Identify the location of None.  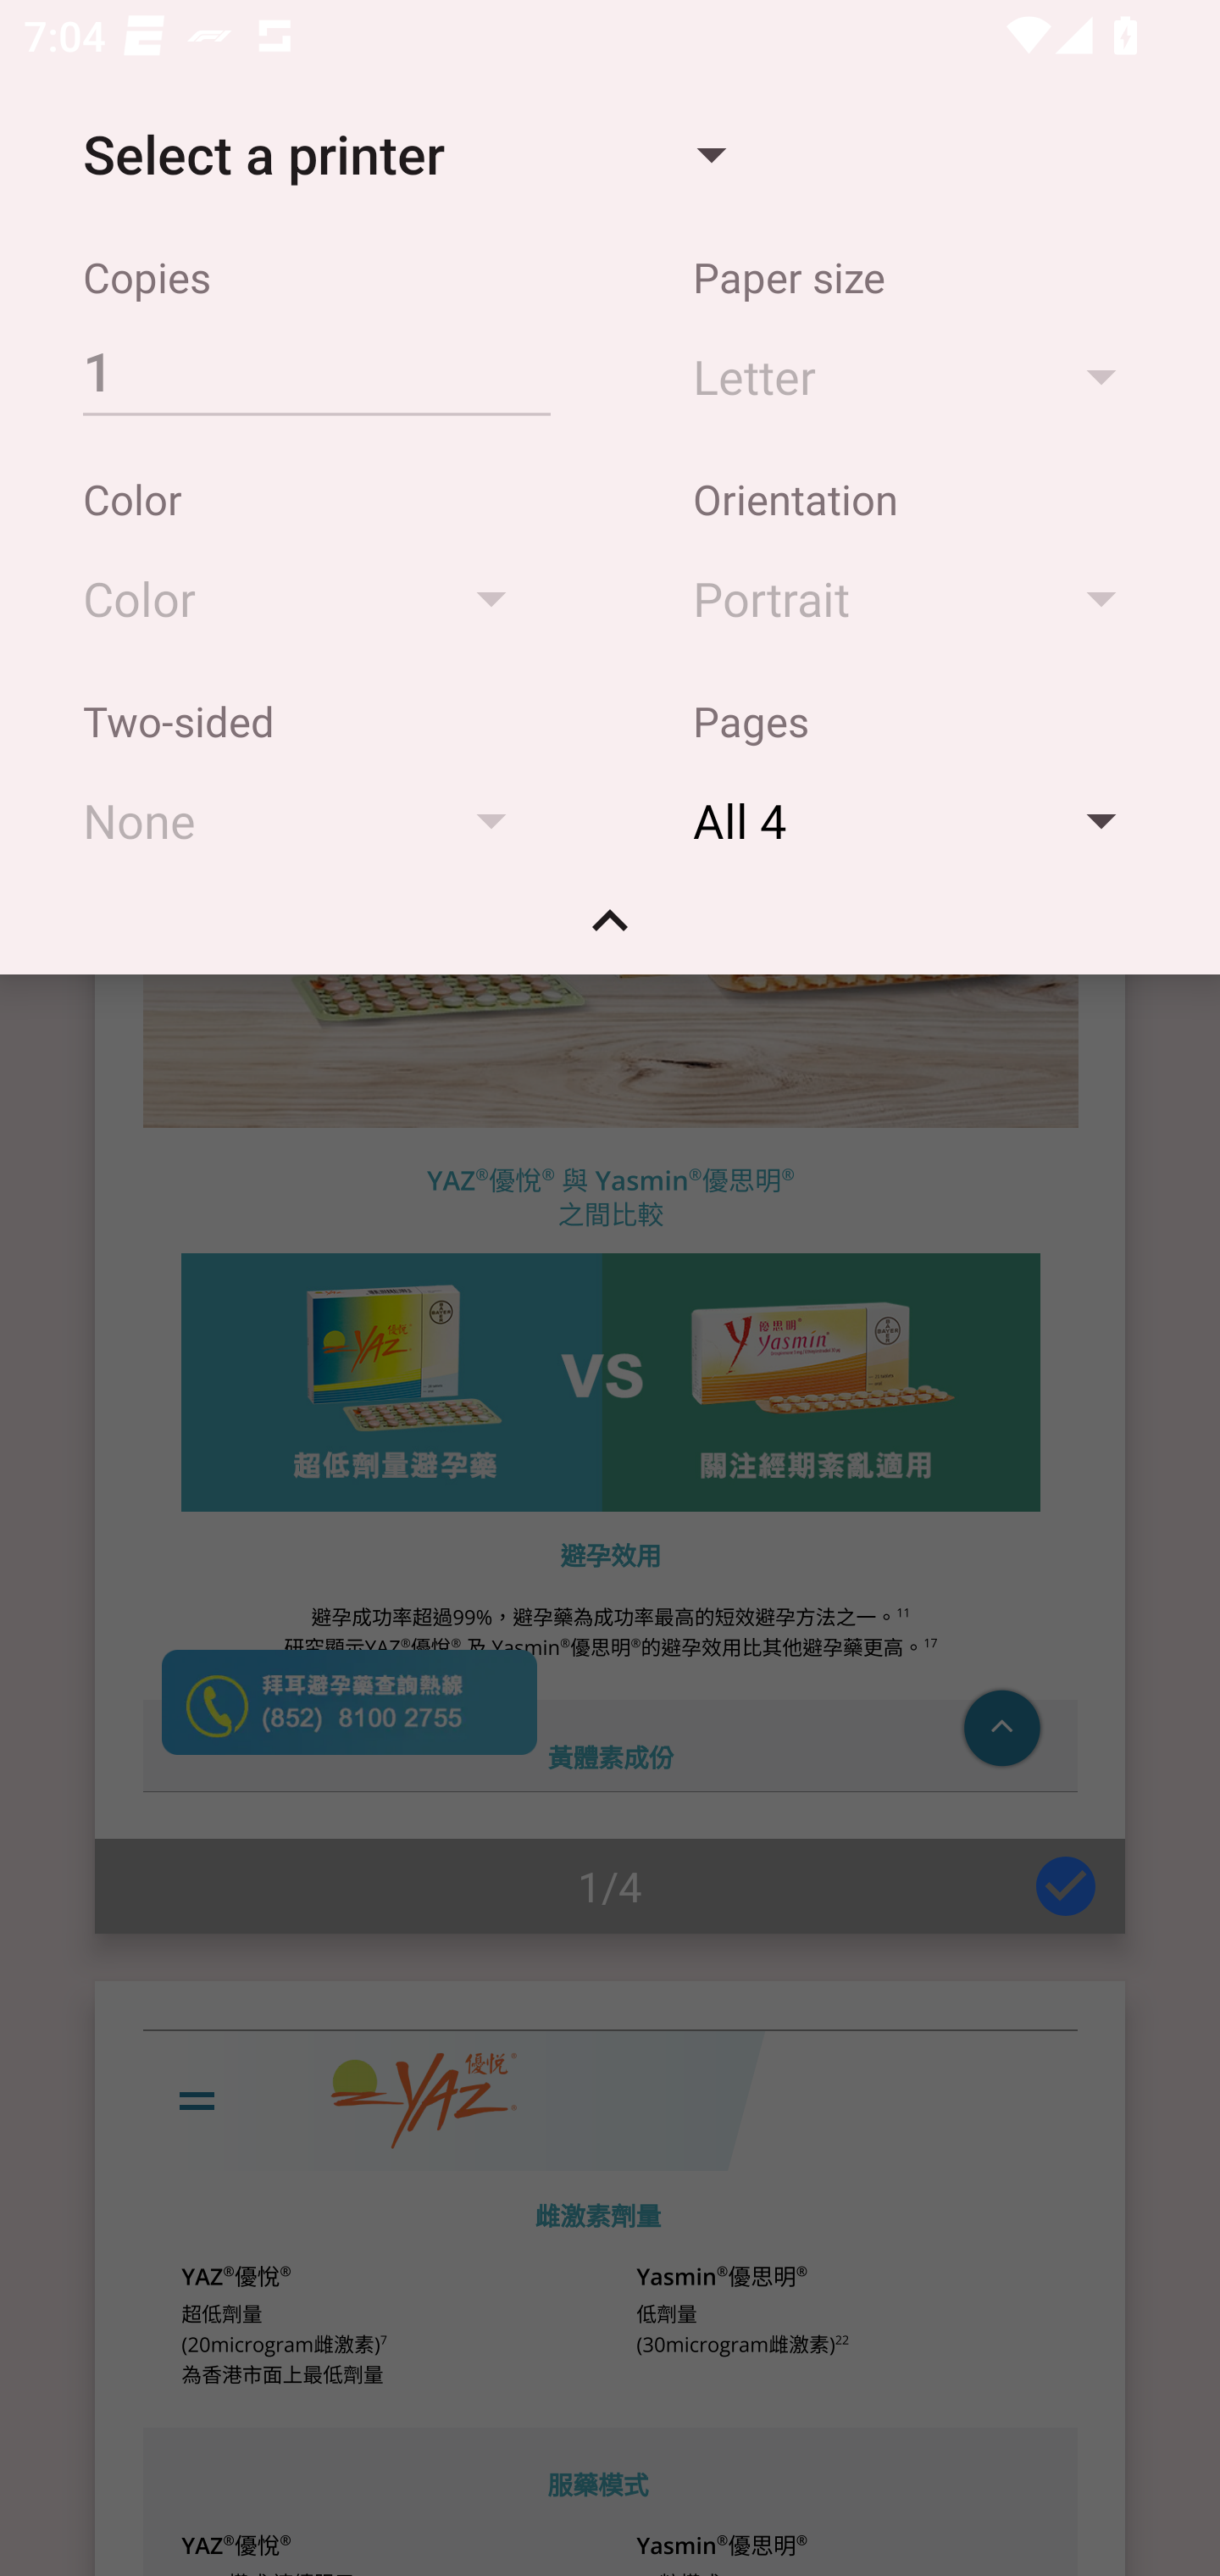
(310, 820).